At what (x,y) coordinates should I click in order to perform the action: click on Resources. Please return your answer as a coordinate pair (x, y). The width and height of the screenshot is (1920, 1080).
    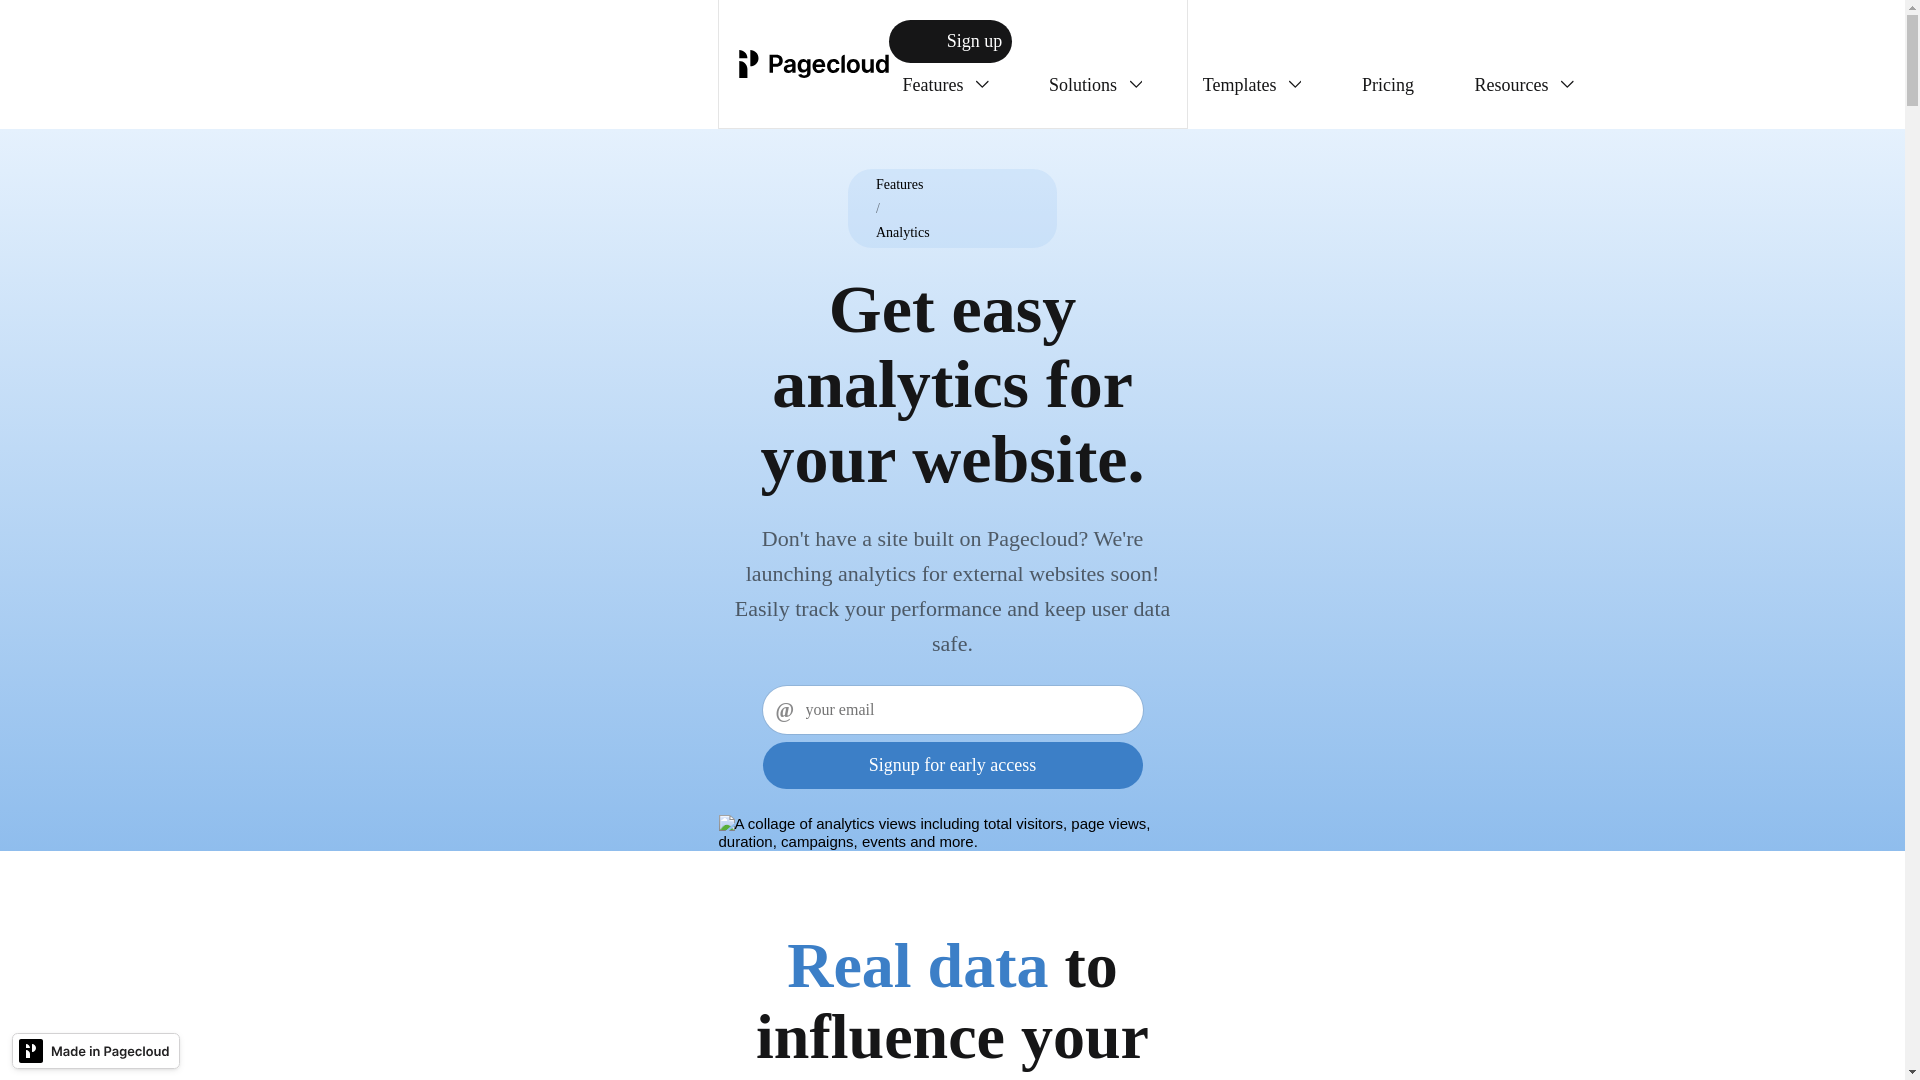
    Looking at the image, I should click on (1523, 84).